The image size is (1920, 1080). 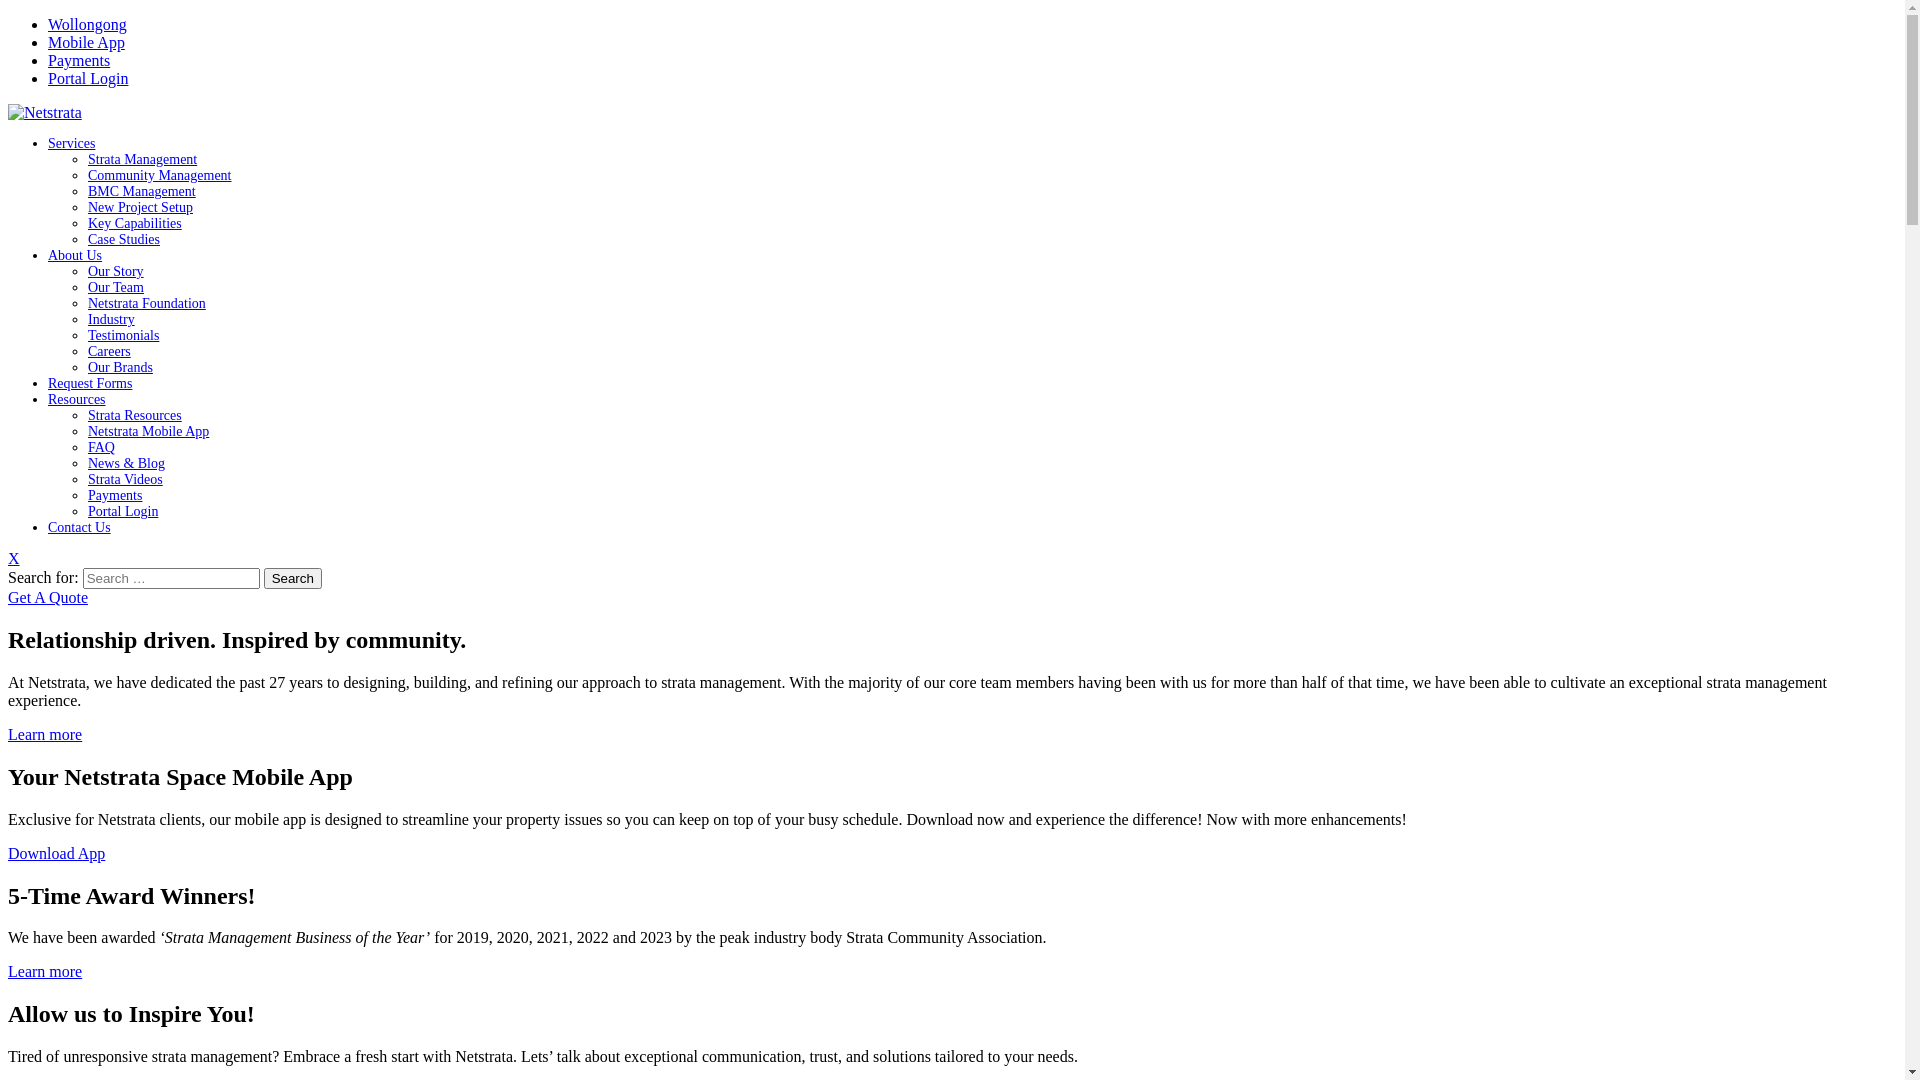 What do you see at coordinates (123, 512) in the screenshot?
I see `Portal Login` at bounding box center [123, 512].